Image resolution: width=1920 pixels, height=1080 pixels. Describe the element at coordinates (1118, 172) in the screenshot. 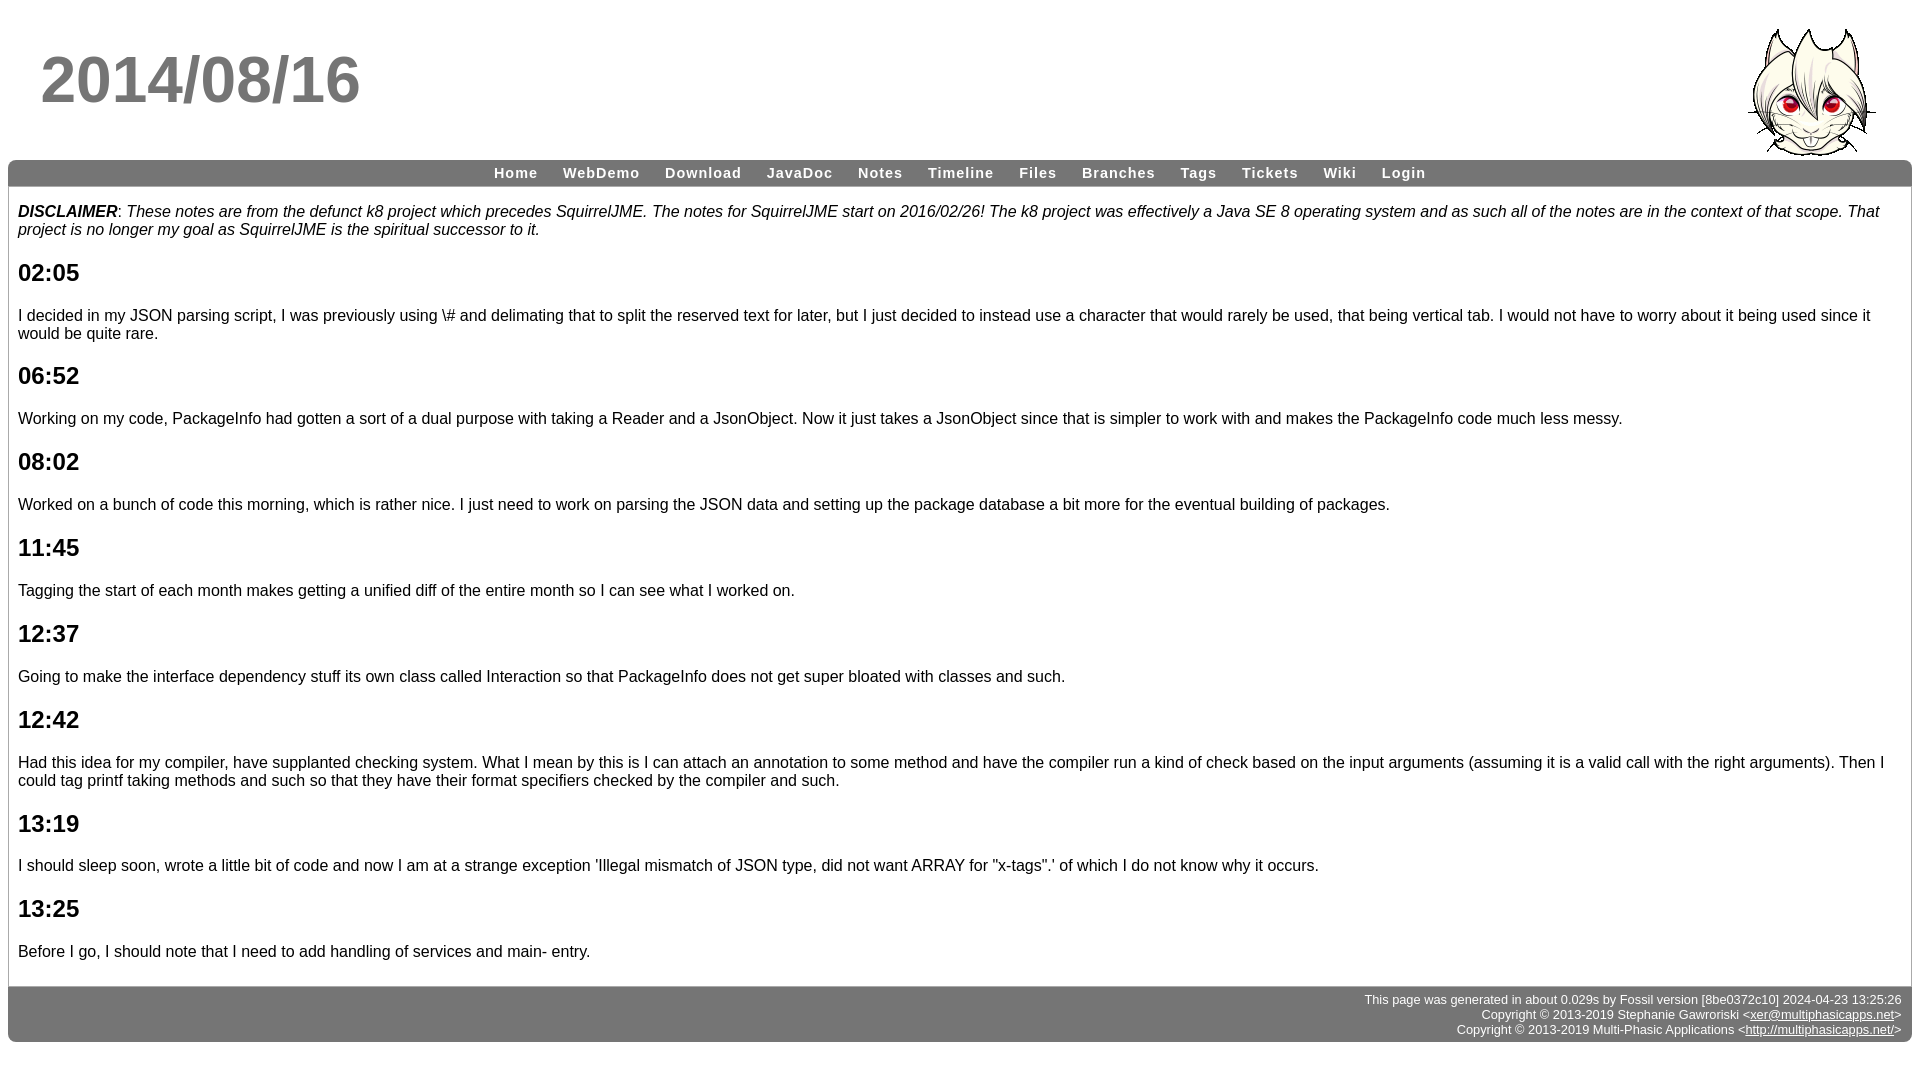

I see `Branches` at that location.